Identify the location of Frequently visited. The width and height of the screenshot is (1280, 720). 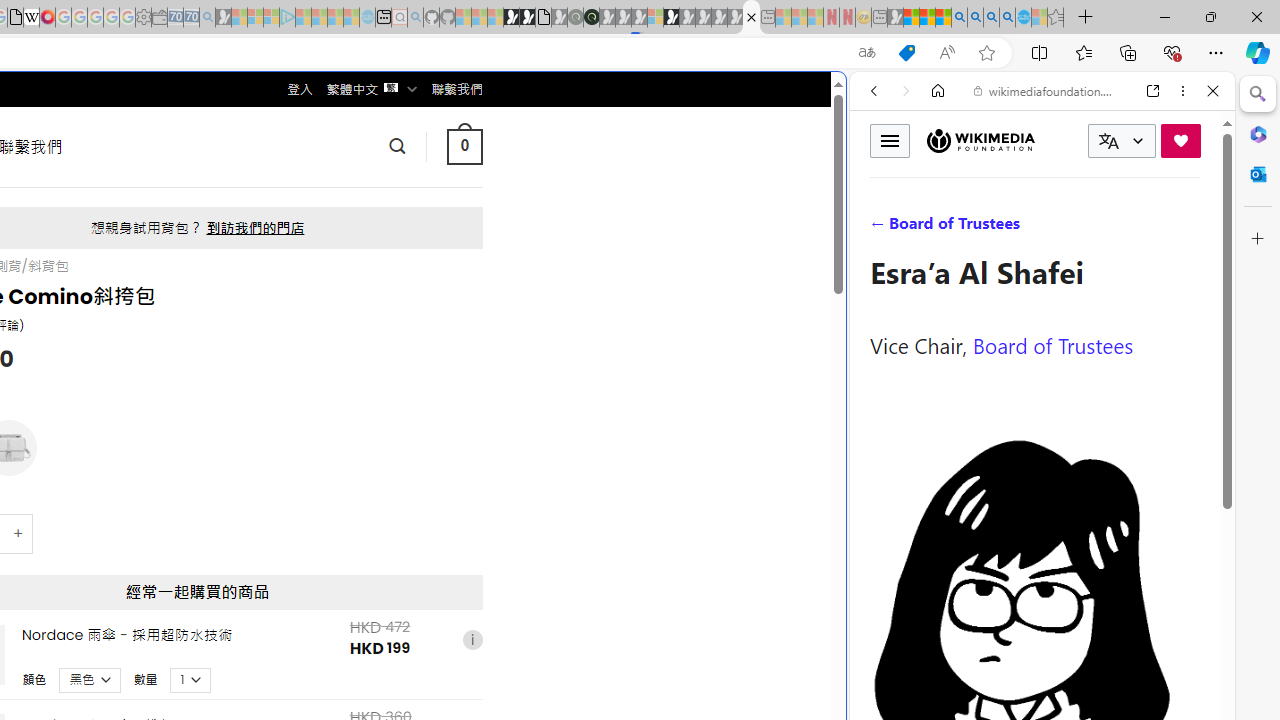
(418, 266).